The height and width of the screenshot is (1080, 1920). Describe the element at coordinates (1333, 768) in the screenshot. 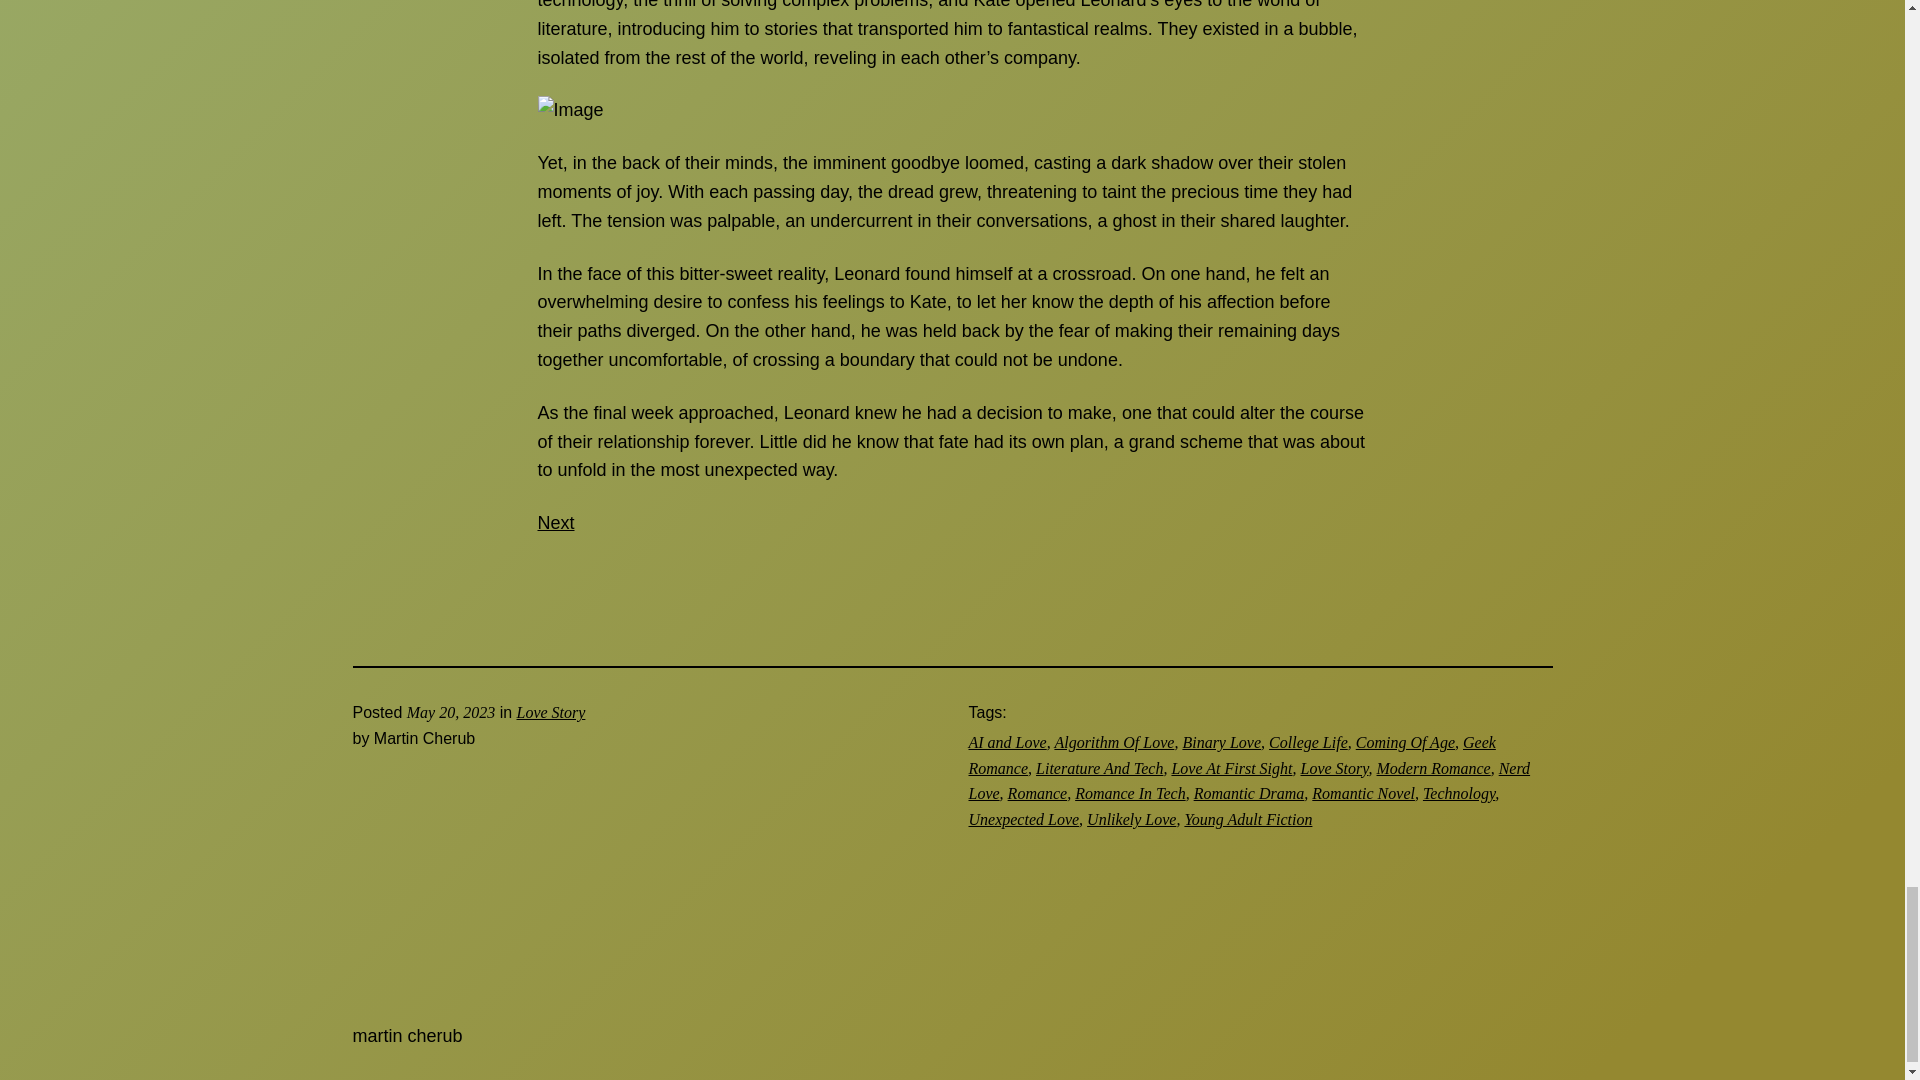

I see `Love Story` at that location.